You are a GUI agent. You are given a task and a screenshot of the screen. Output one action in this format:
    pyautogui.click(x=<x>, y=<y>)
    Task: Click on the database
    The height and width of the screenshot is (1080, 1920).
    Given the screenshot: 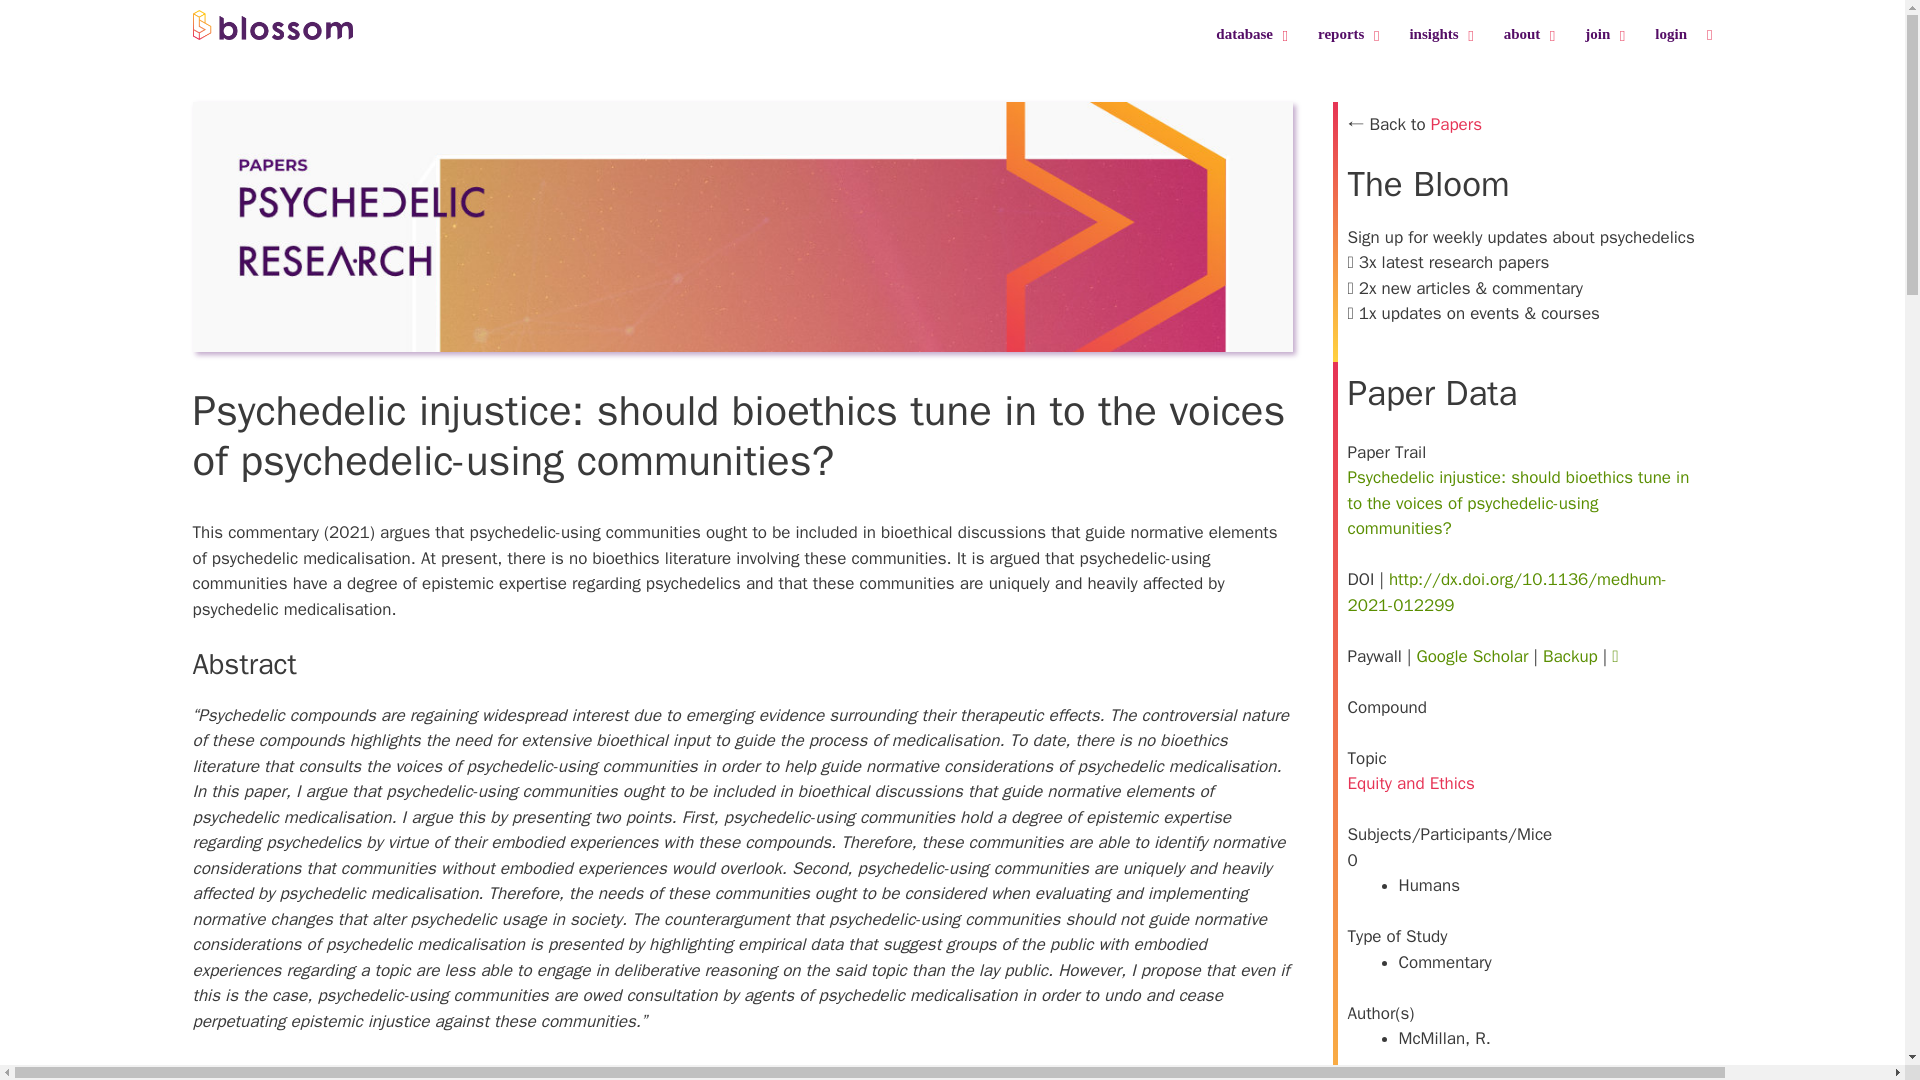 What is the action you would take?
    pyautogui.click(x=1454, y=35)
    